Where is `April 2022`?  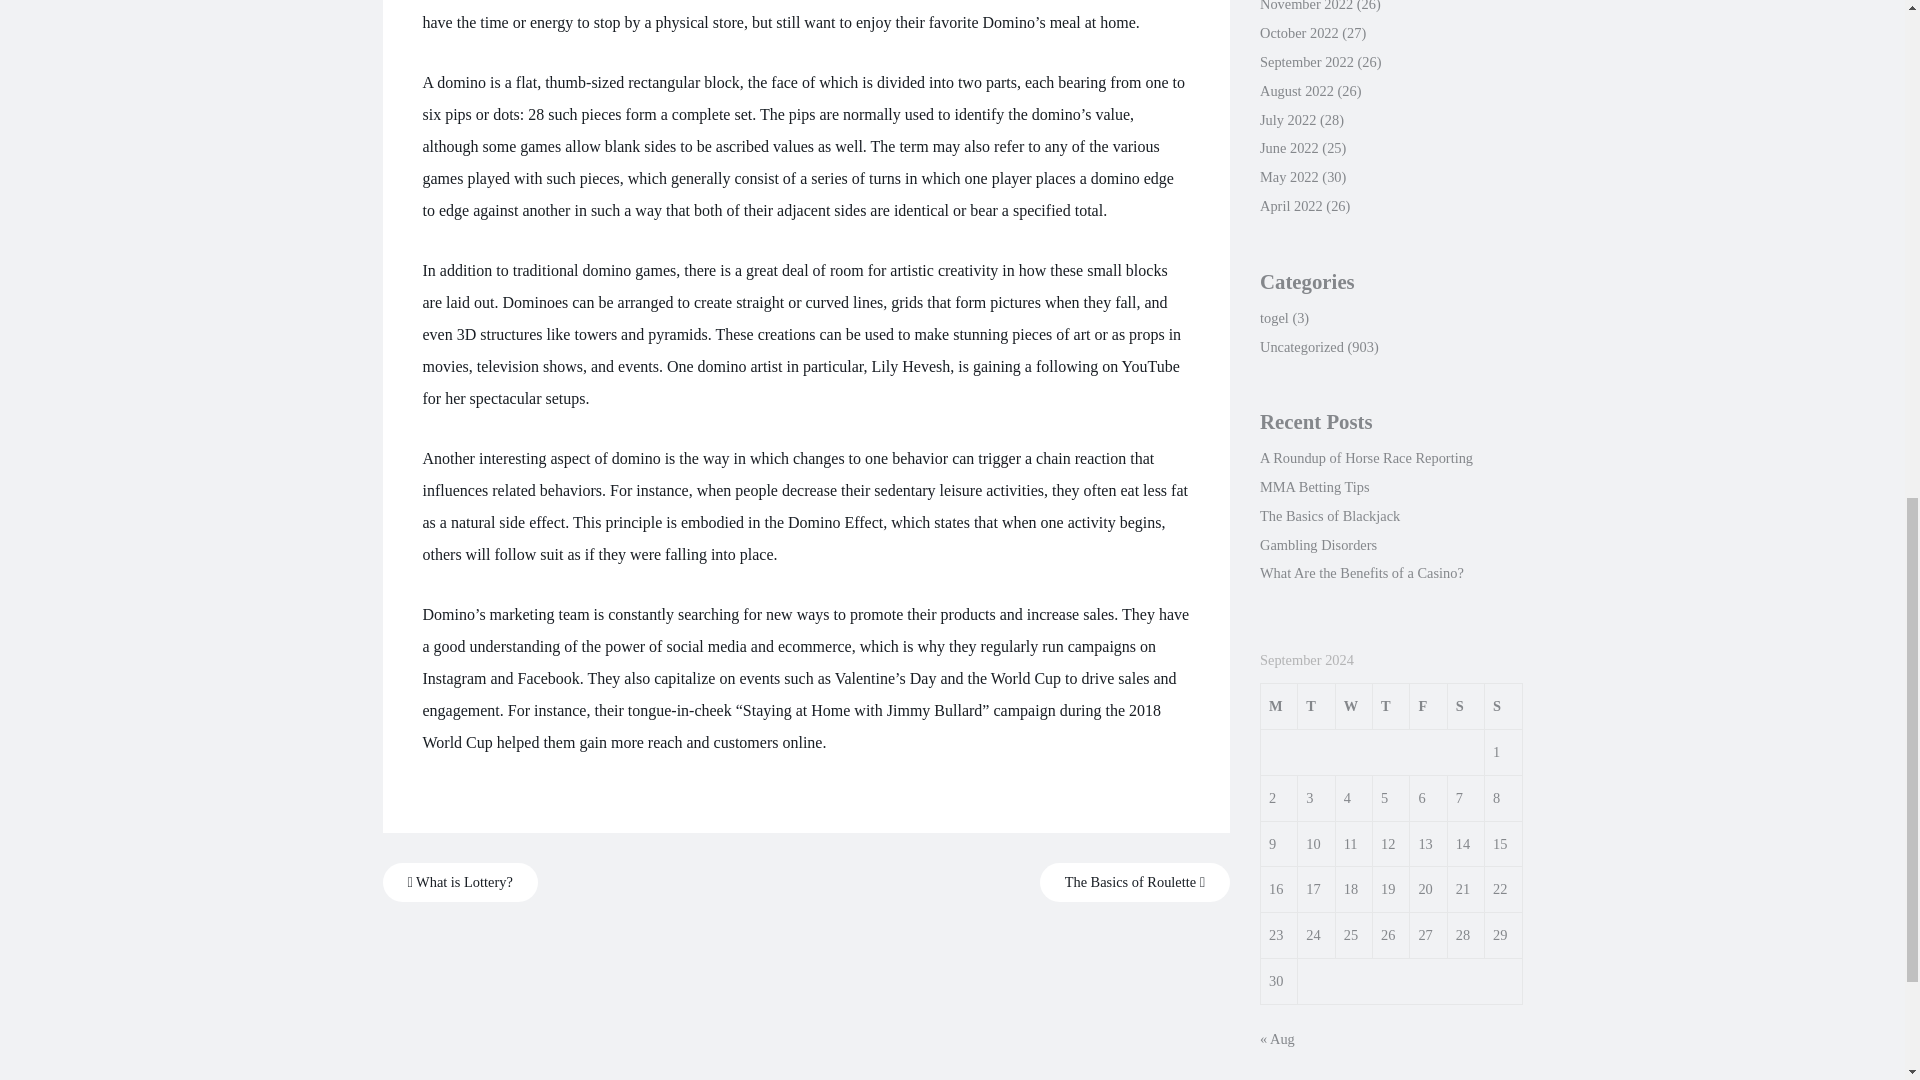 April 2022 is located at coordinates (1290, 205).